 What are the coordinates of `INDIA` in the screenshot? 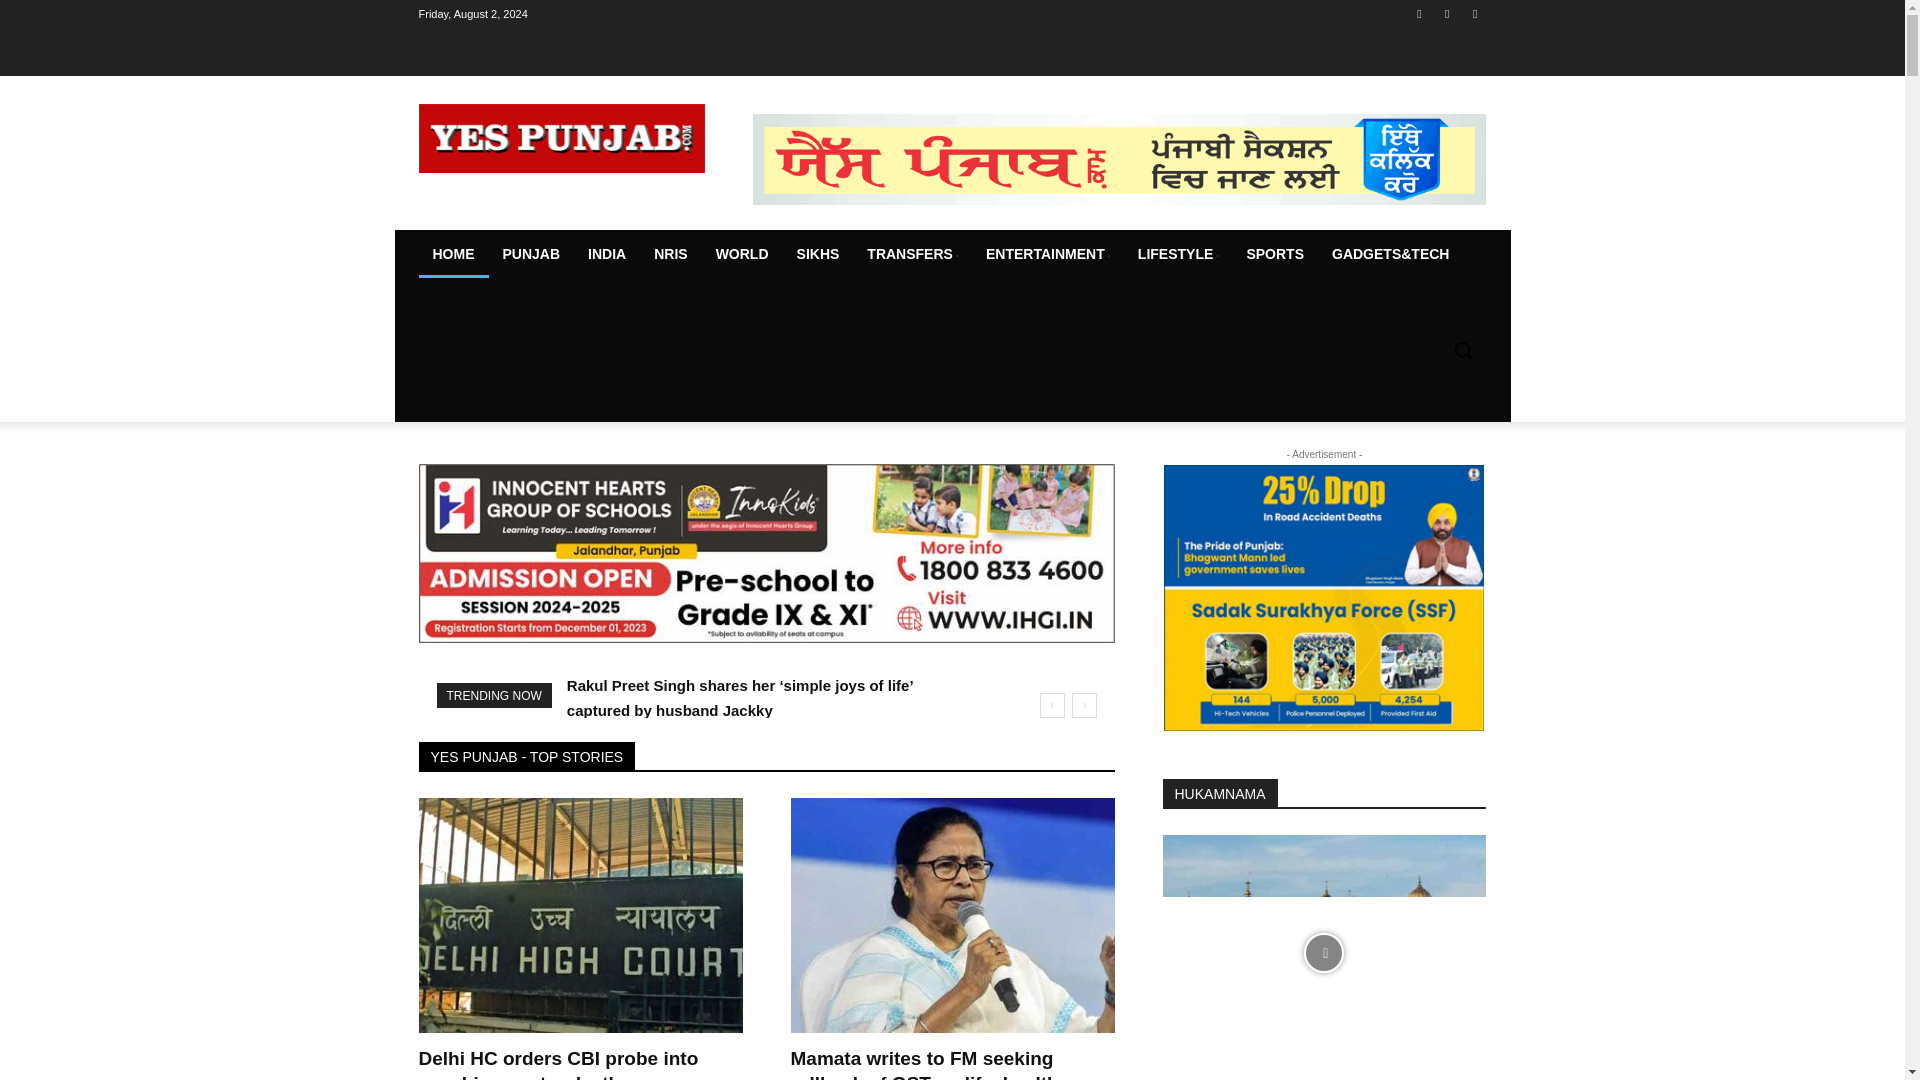 It's located at (606, 254).